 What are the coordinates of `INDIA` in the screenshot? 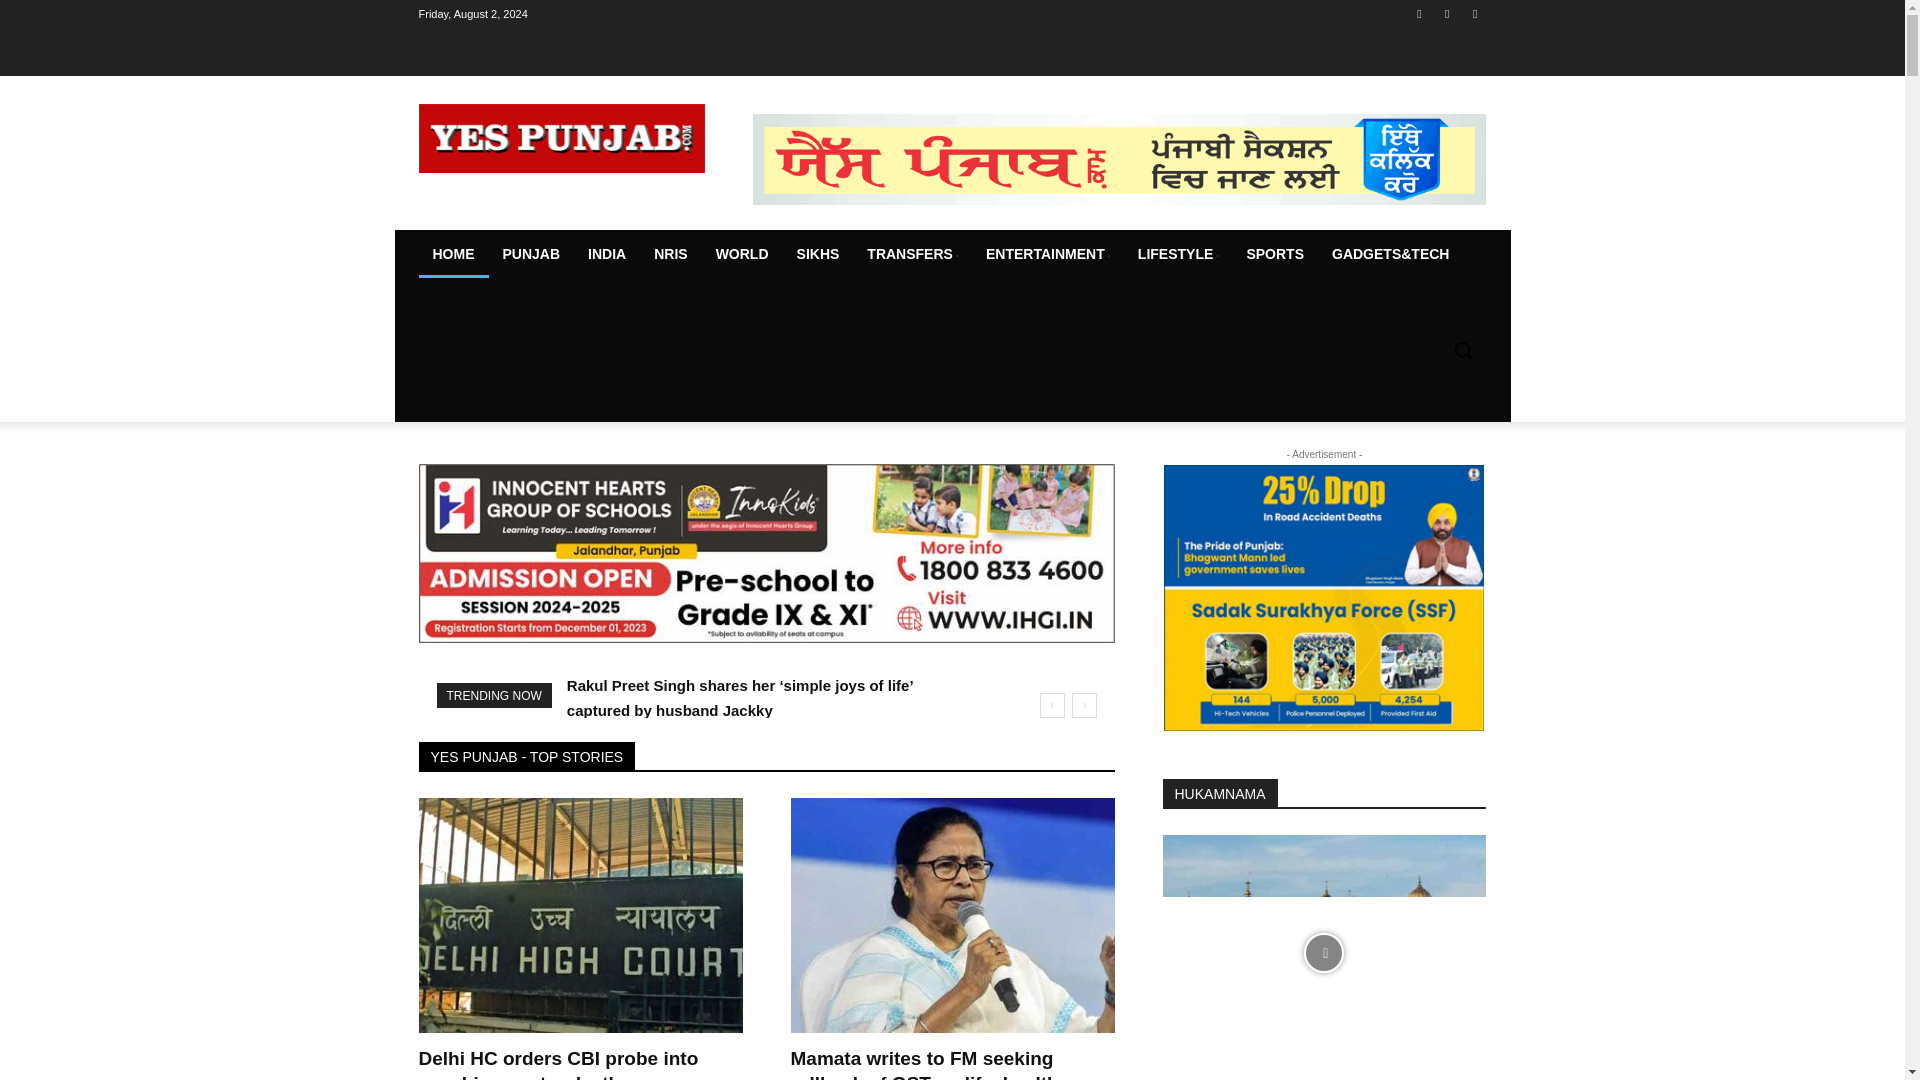 It's located at (606, 254).